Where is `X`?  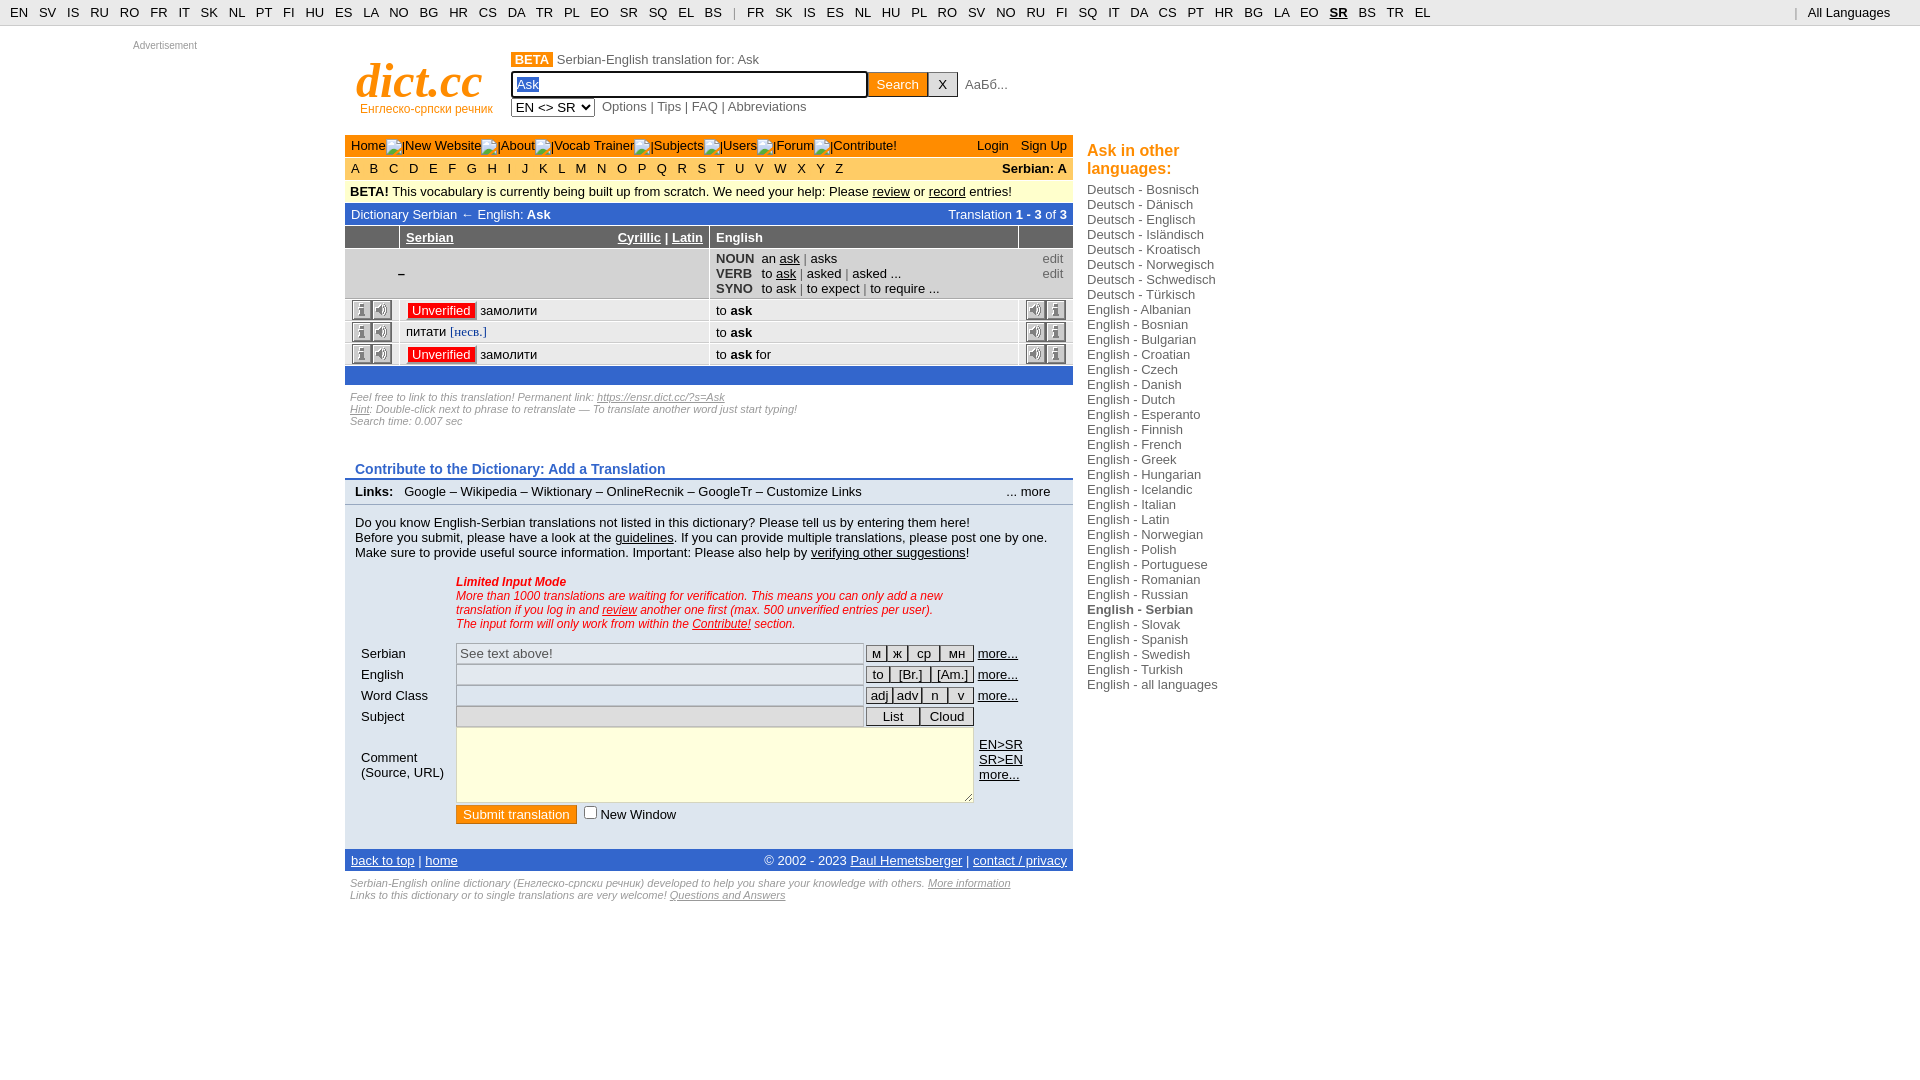
X is located at coordinates (943, 84).